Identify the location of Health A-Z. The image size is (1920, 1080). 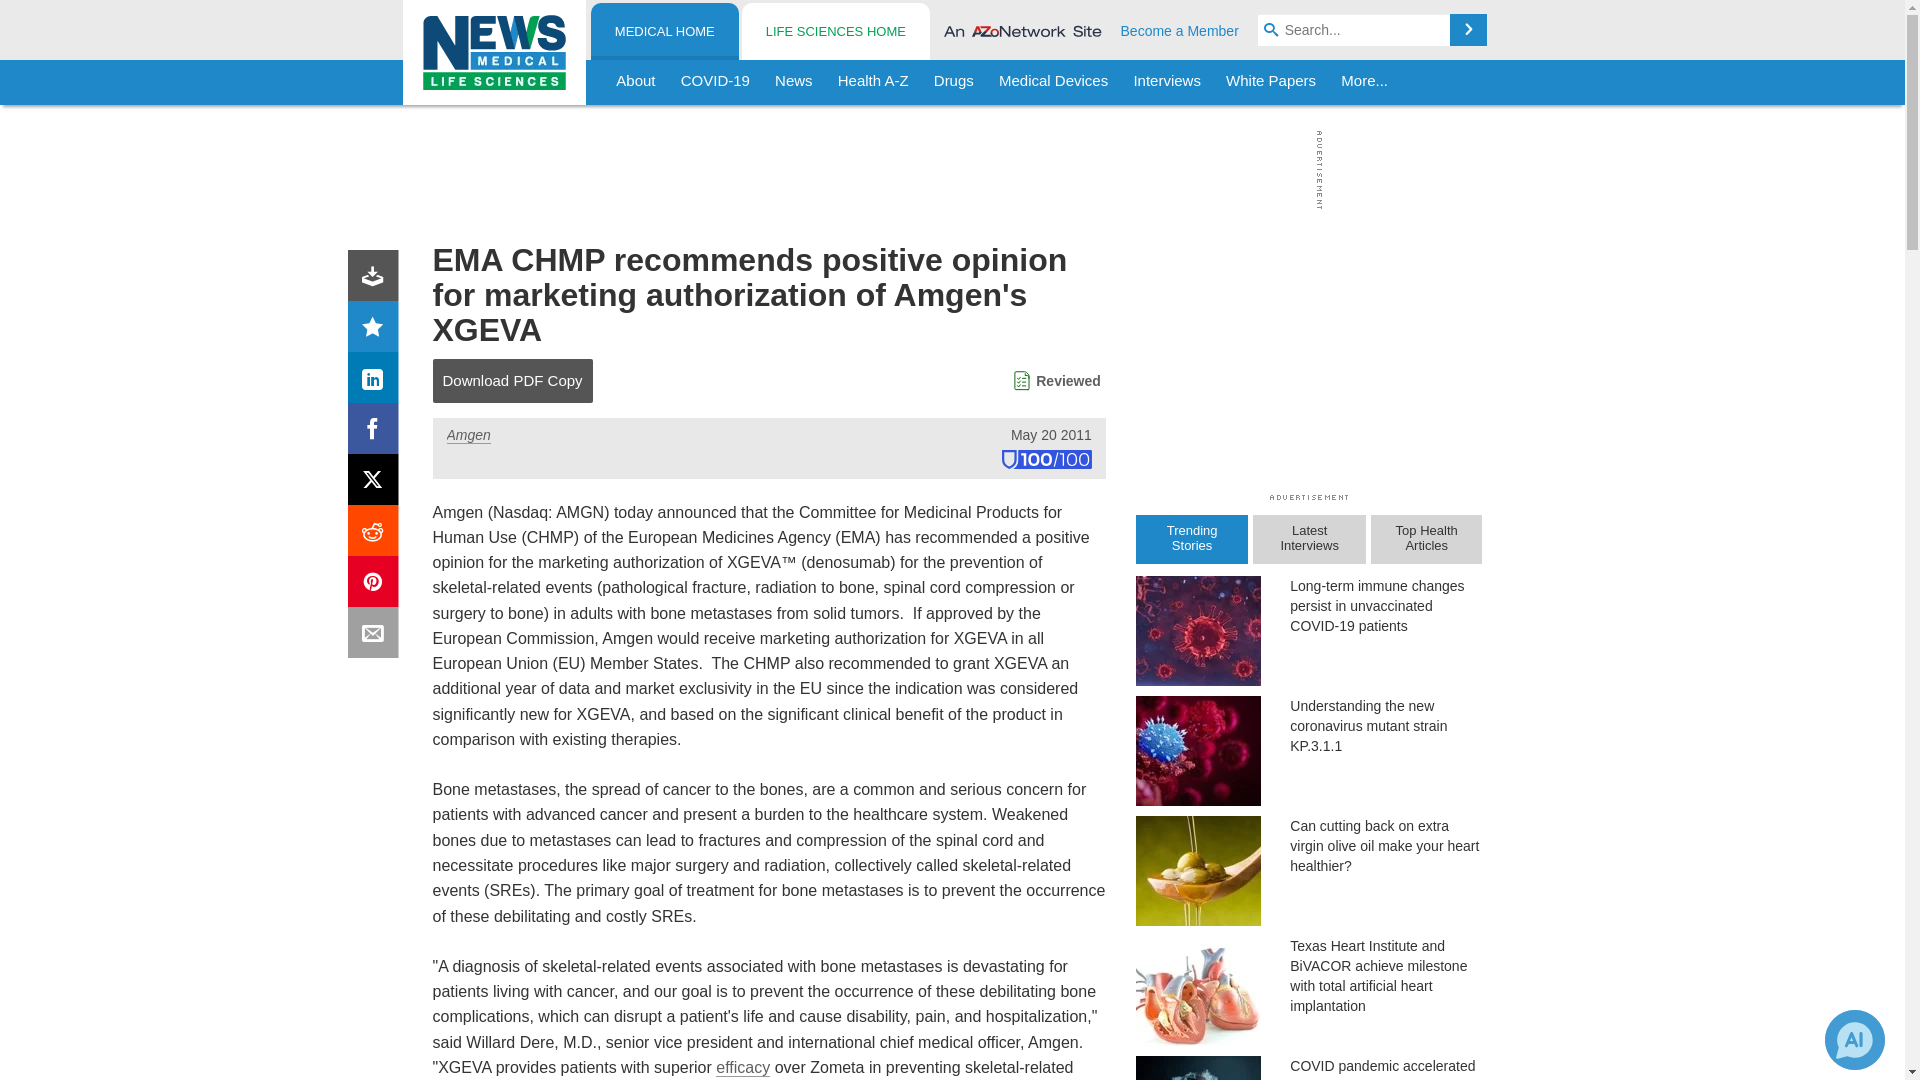
(873, 82).